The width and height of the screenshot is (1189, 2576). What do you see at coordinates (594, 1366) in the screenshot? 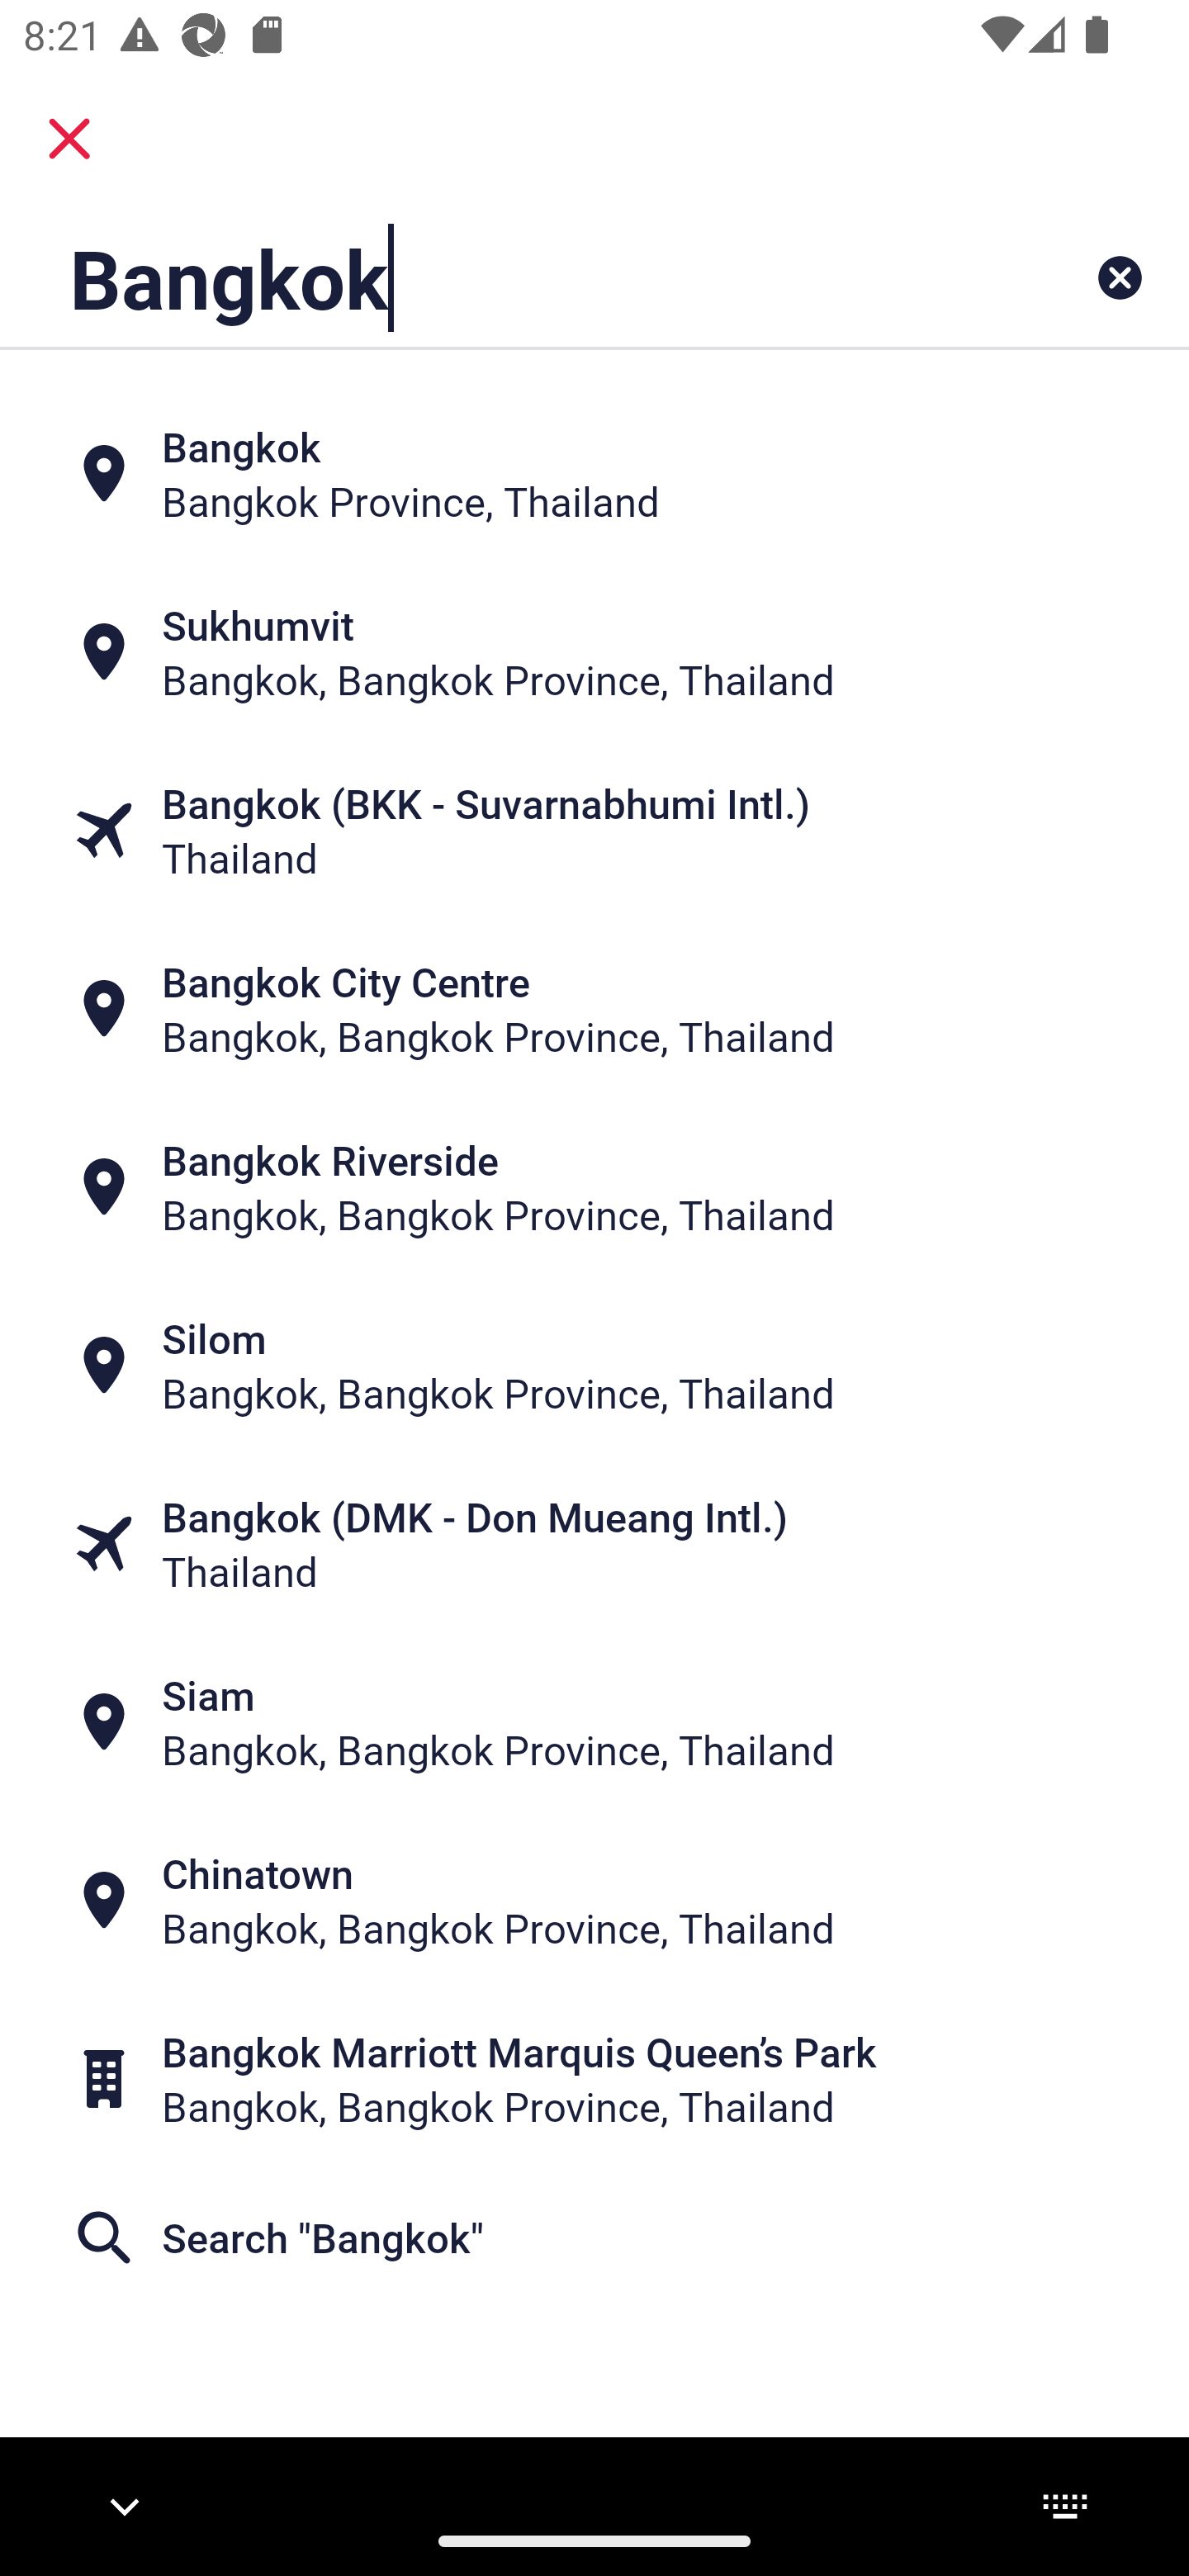
I see `Silom Bangkok, Bangkok Province, Thailand` at bounding box center [594, 1366].